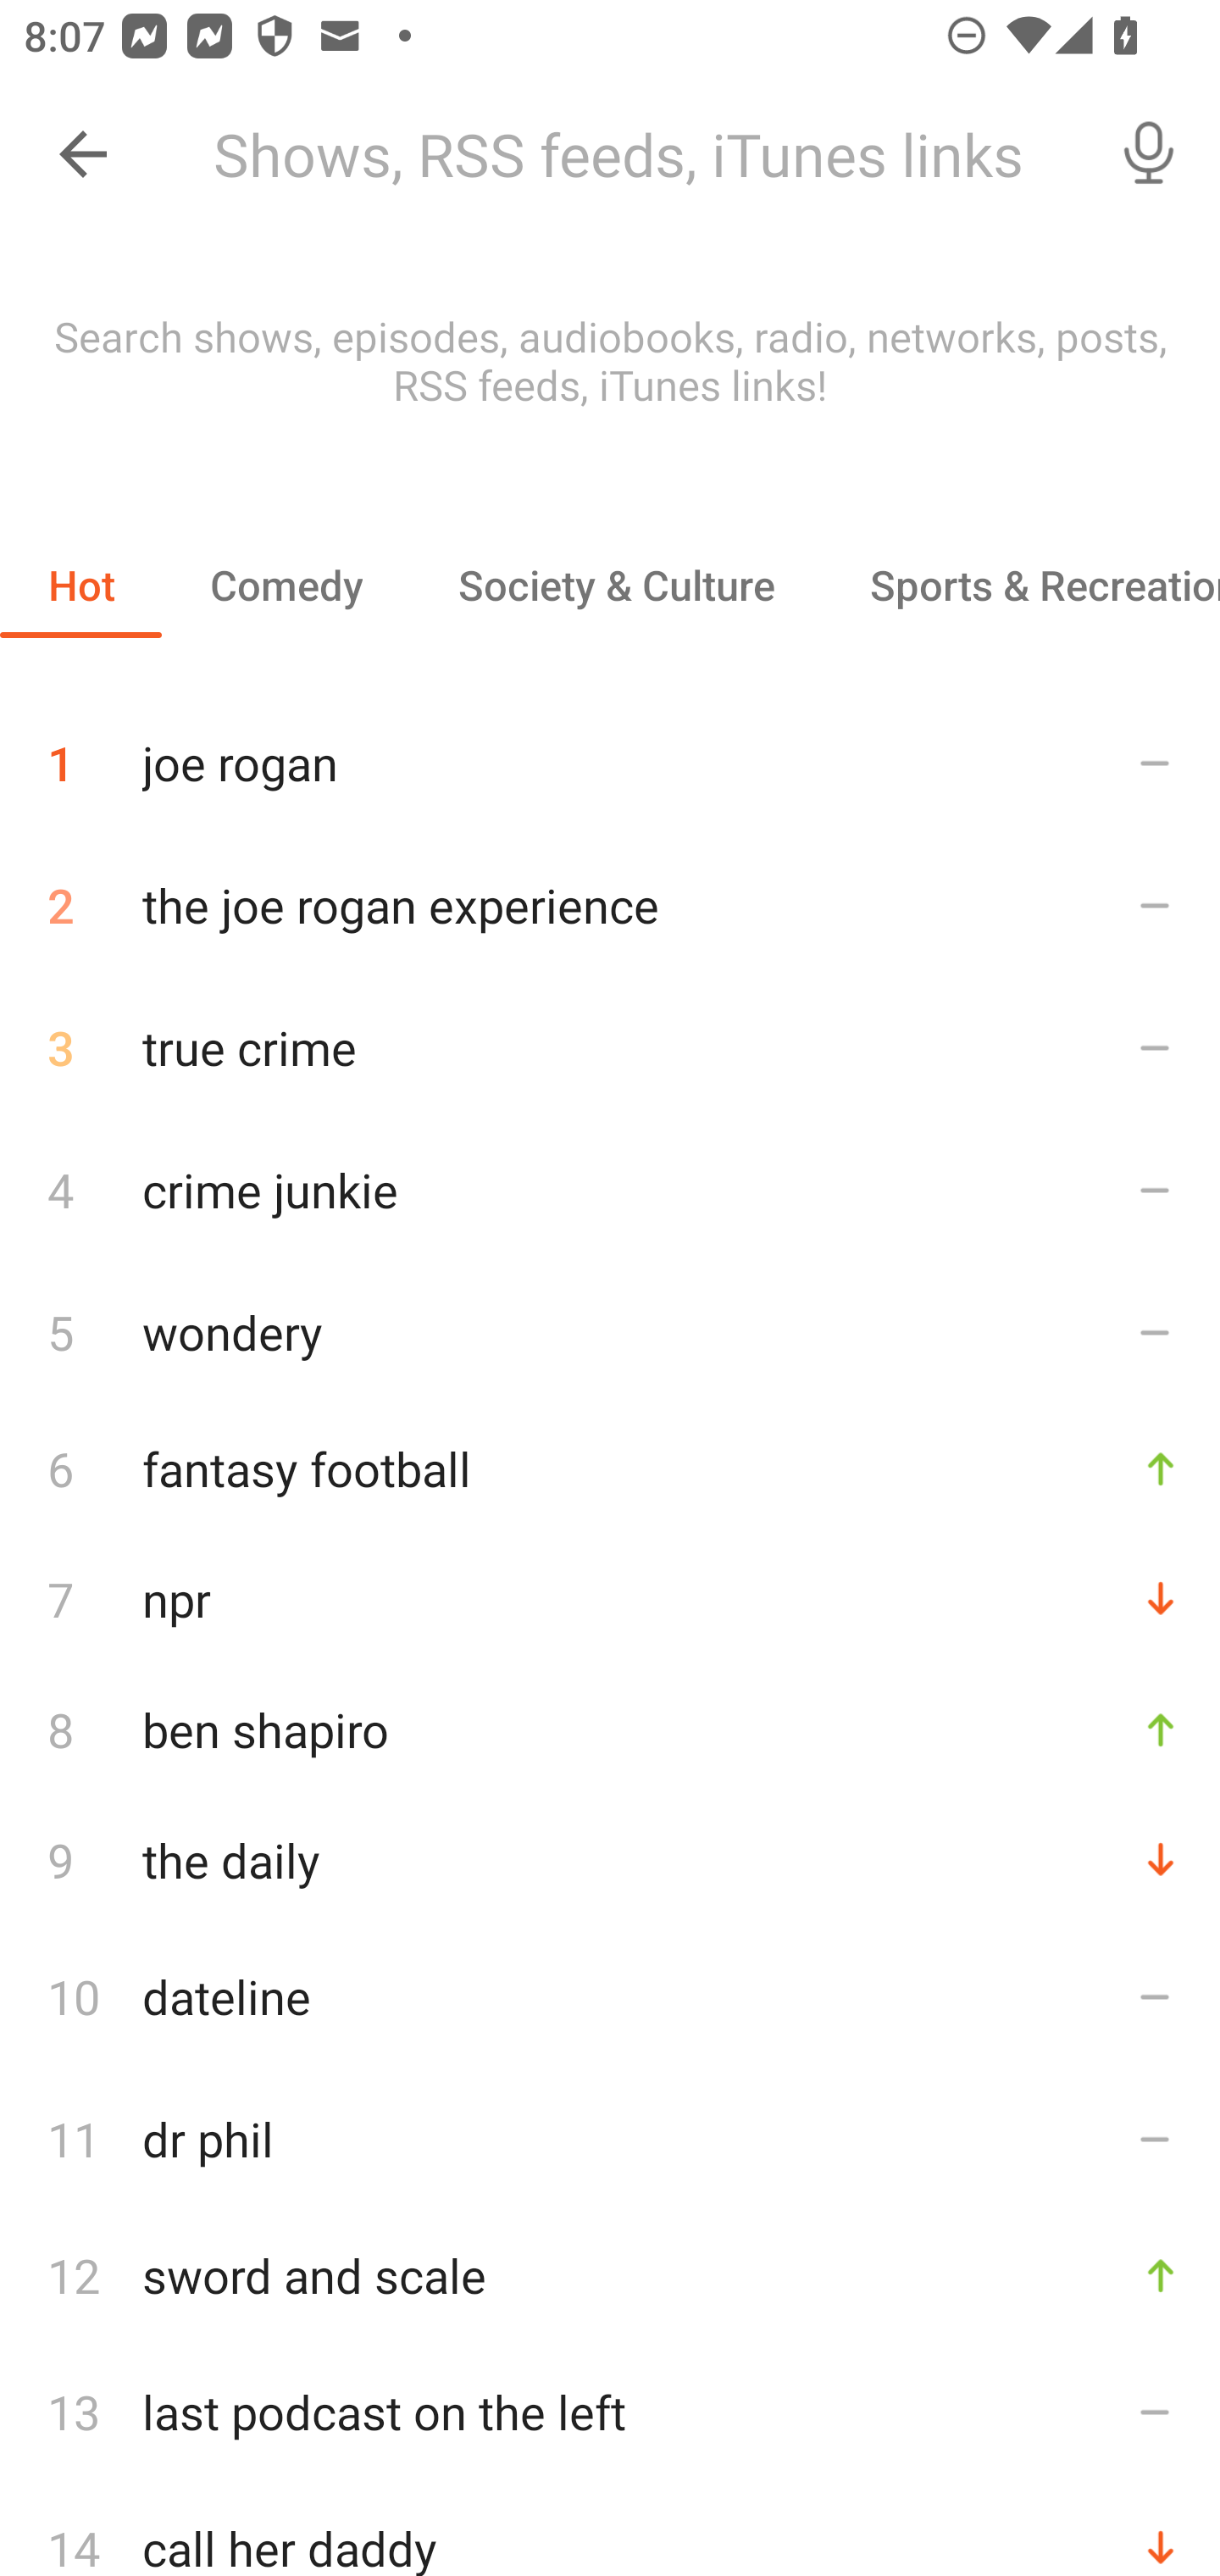 The width and height of the screenshot is (1220, 2576). What do you see at coordinates (610, 905) in the screenshot?
I see `2 the joe rogan experience` at bounding box center [610, 905].